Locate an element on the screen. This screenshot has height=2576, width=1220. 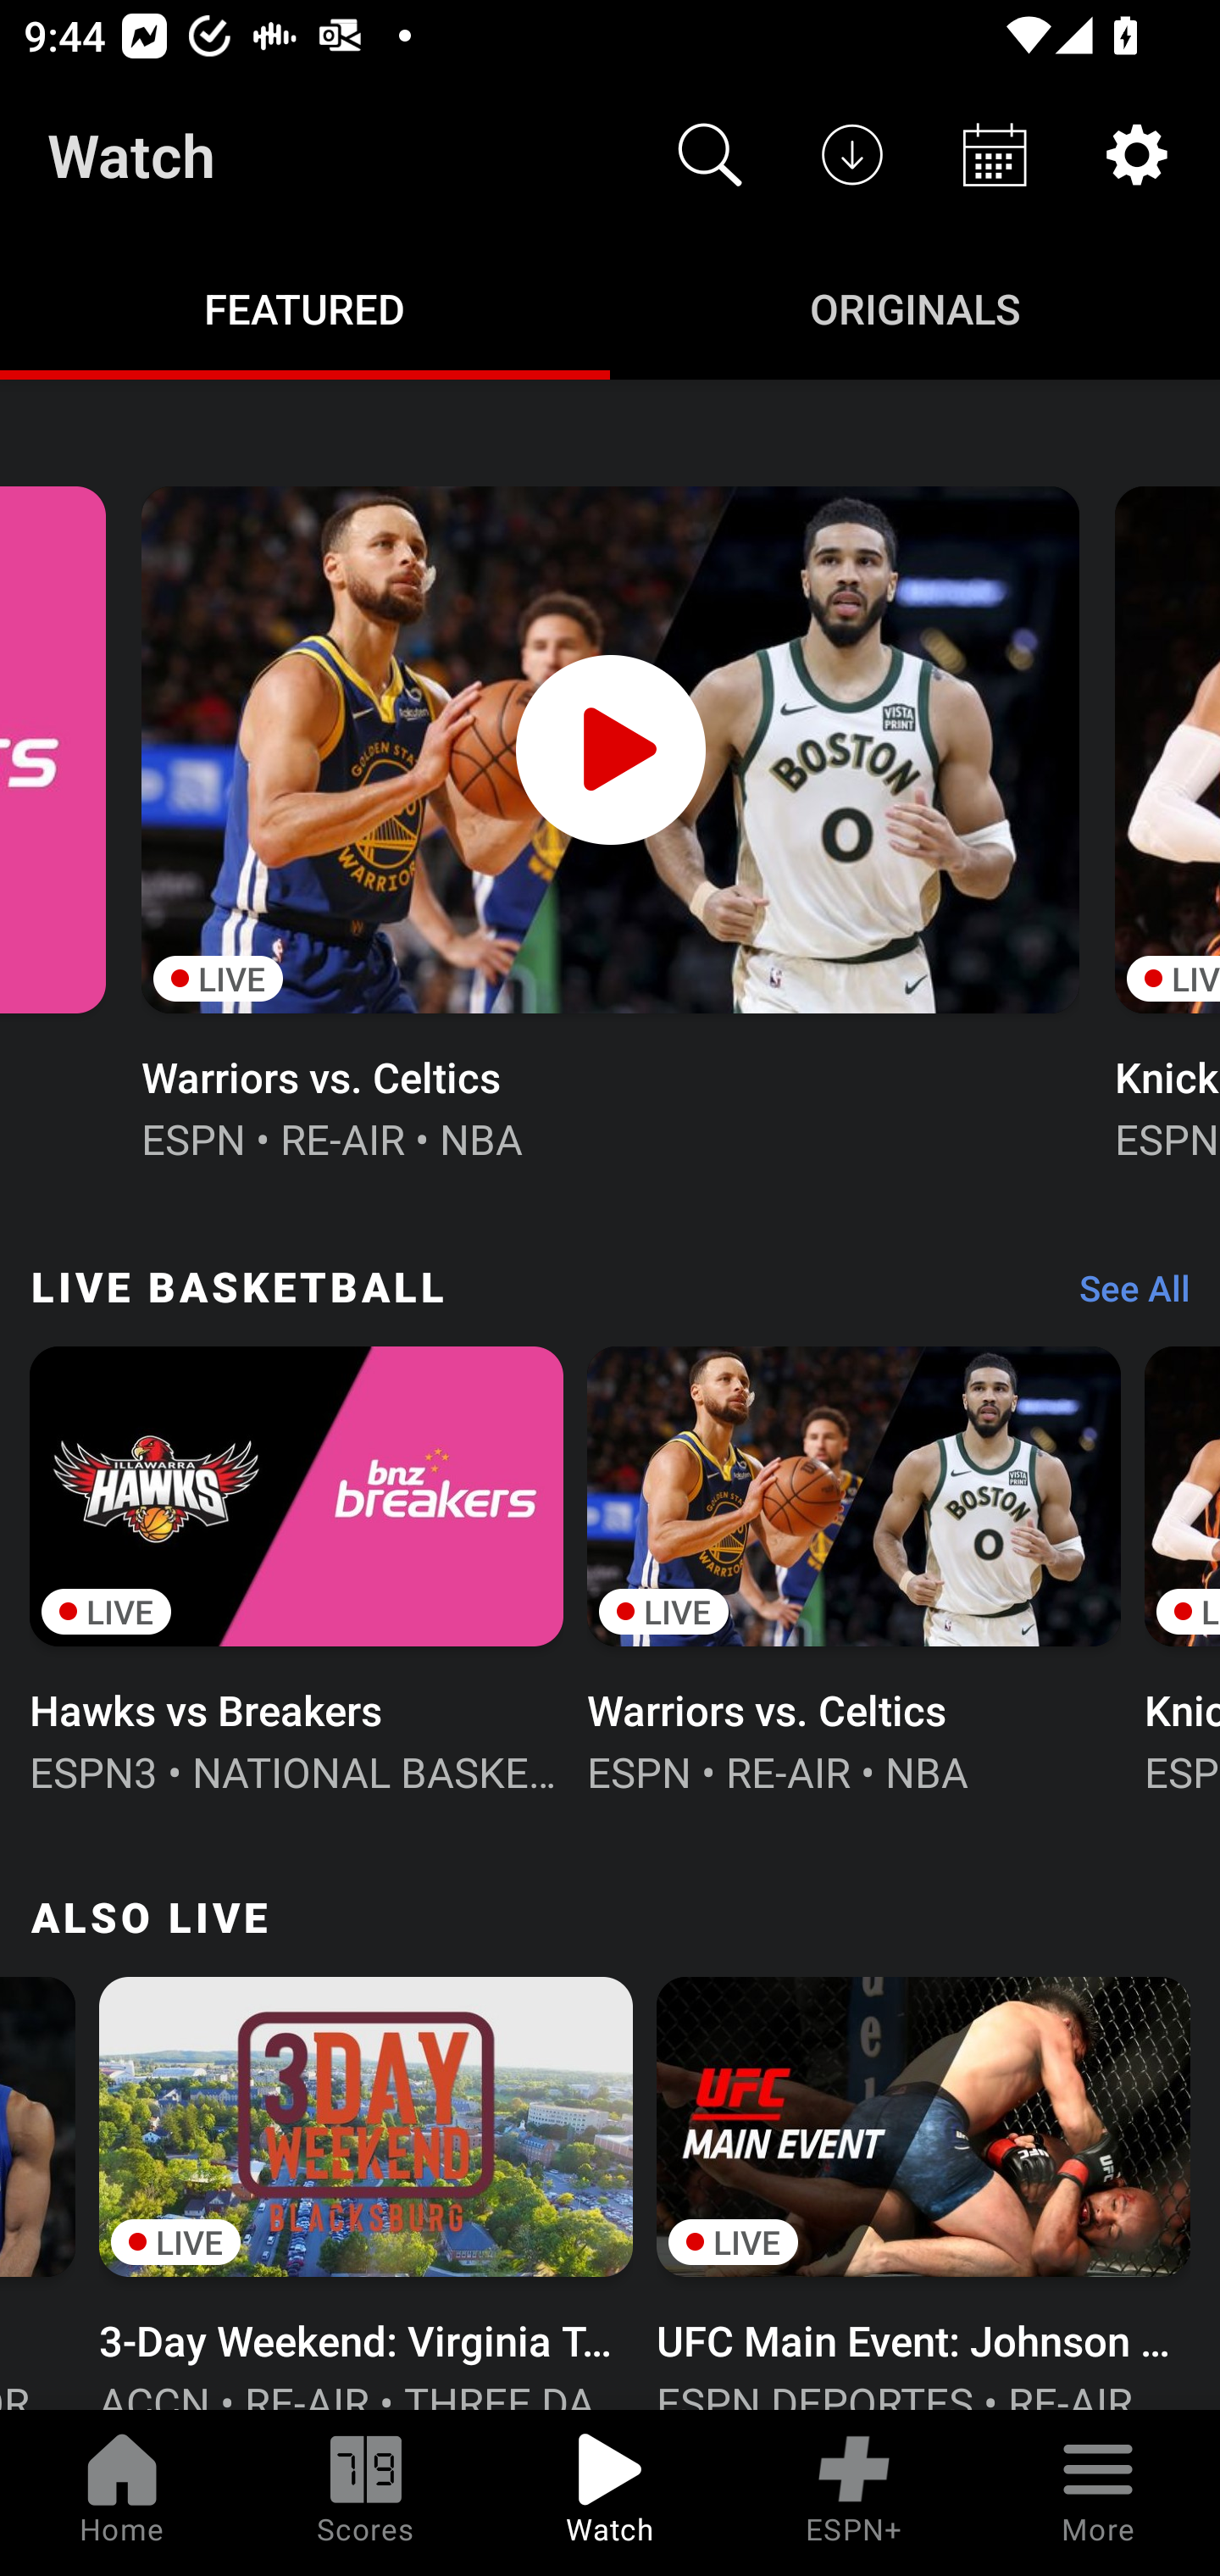
See All is located at coordinates (1123, 1295).